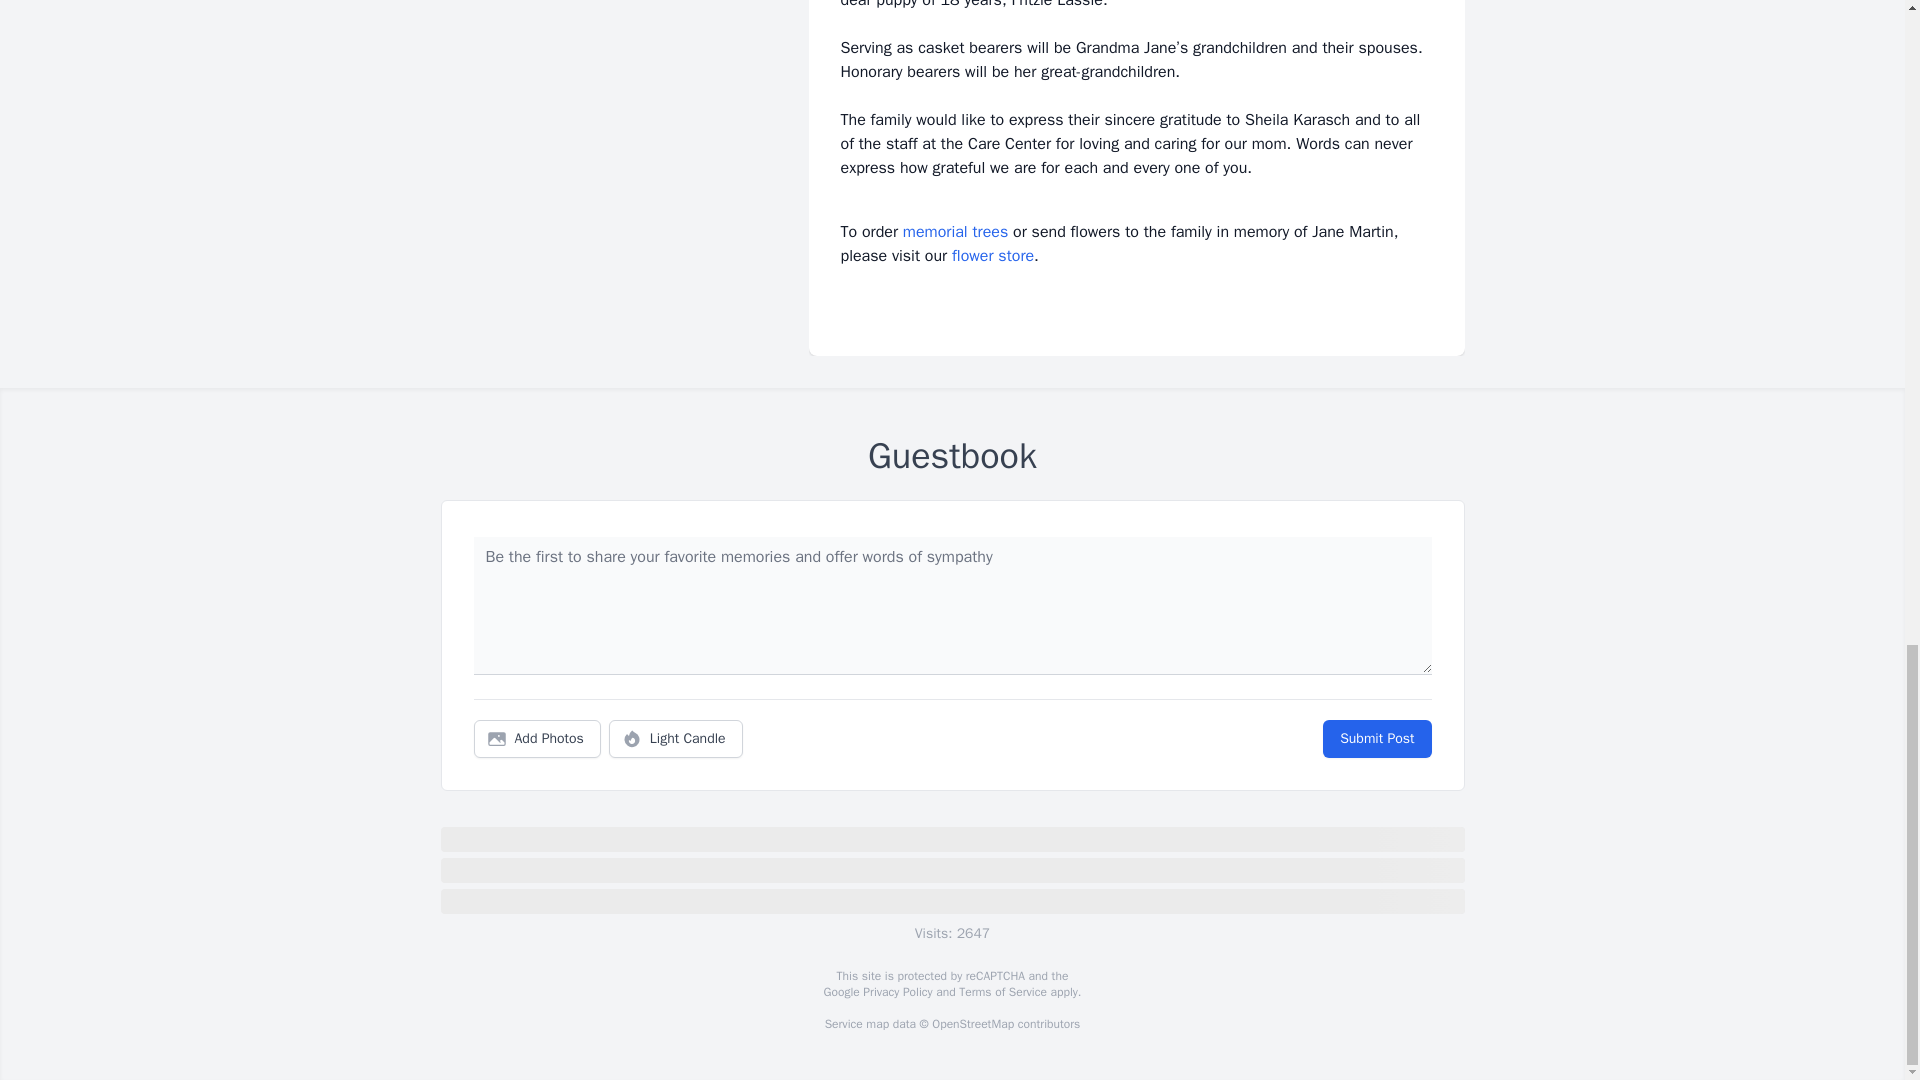 The width and height of the screenshot is (1920, 1080). What do you see at coordinates (993, 256) in the screenshot?
I see `flower store` at bounding box center [993, 256].